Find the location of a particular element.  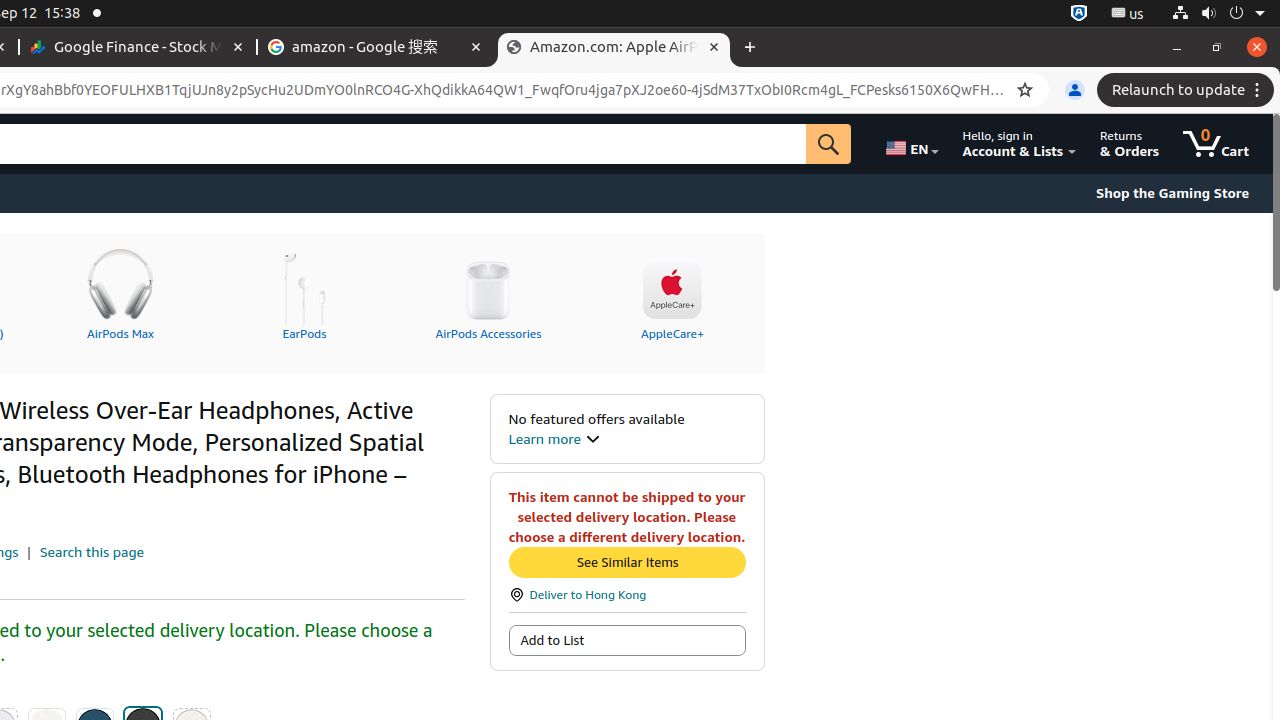

Learn more is located at coordinates (554, 438).